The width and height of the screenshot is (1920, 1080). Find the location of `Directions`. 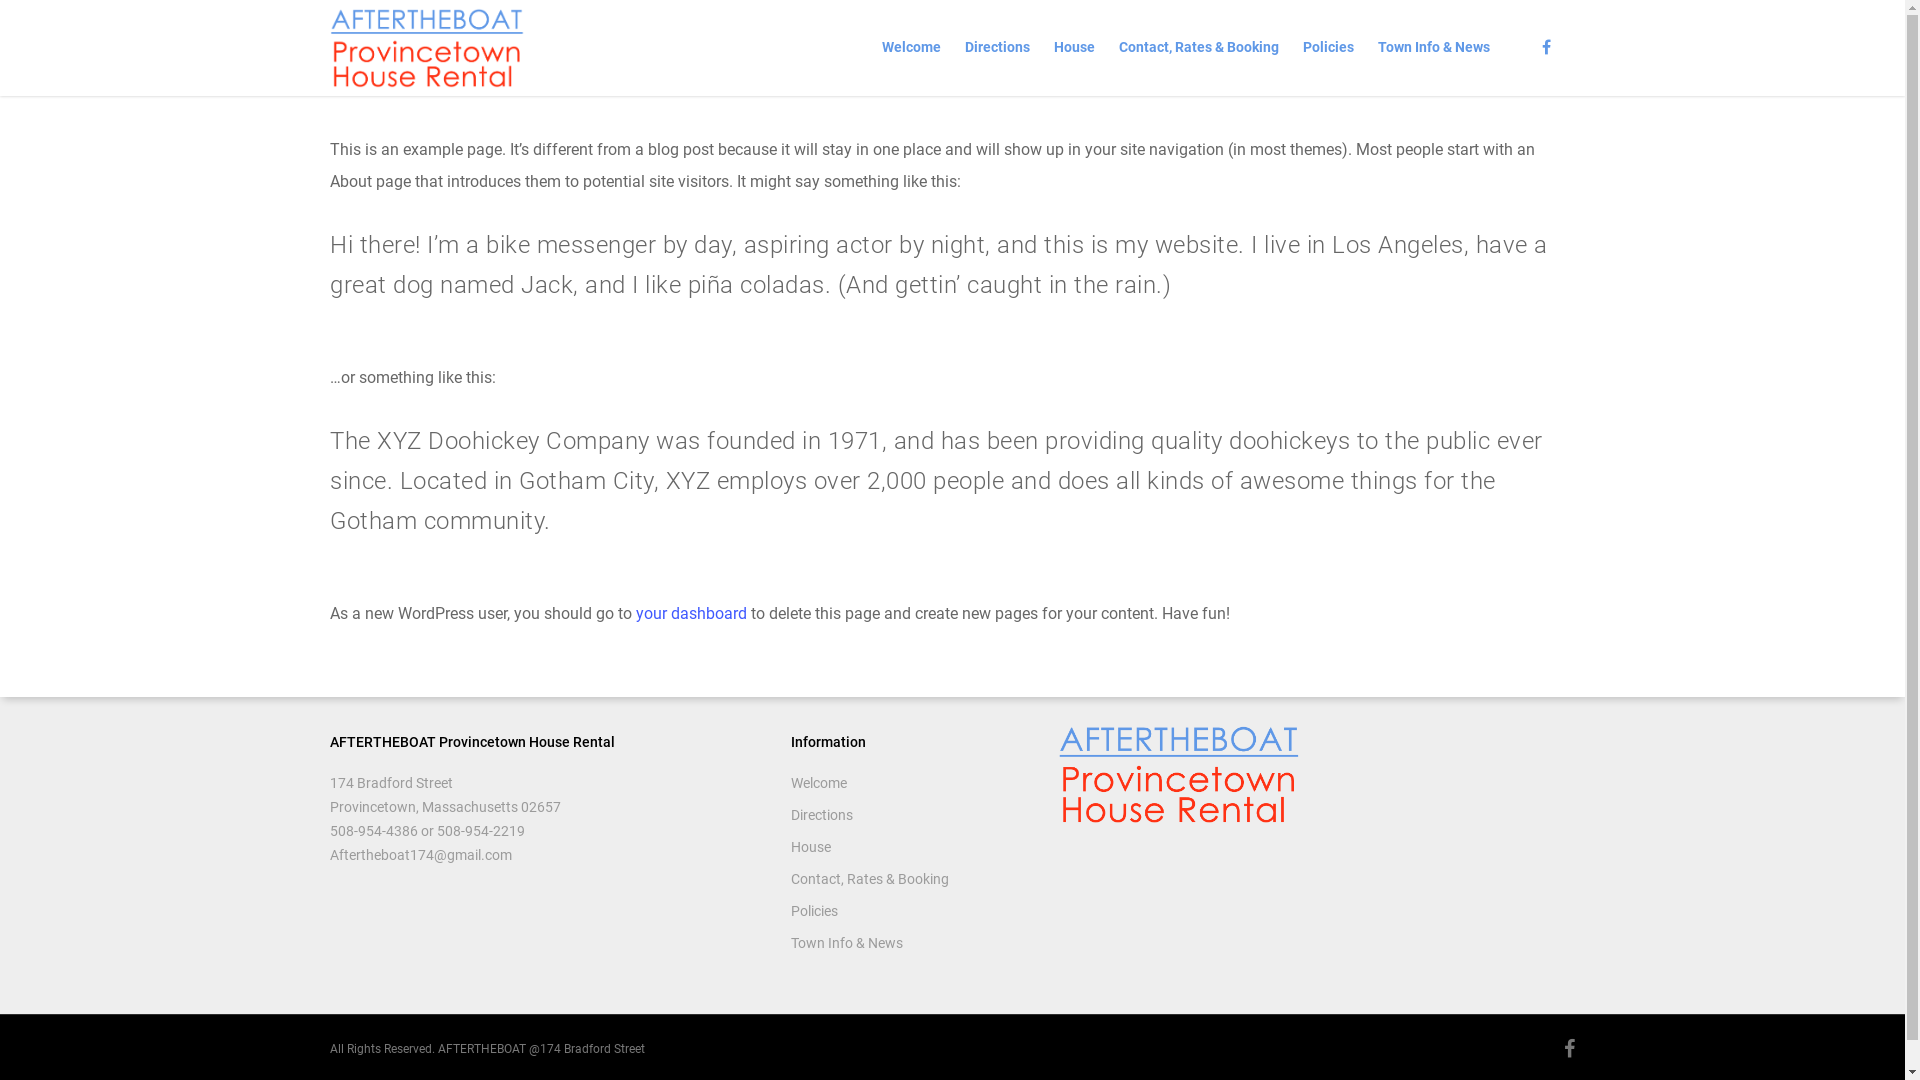

Directions is located at coordinates (912, 815).